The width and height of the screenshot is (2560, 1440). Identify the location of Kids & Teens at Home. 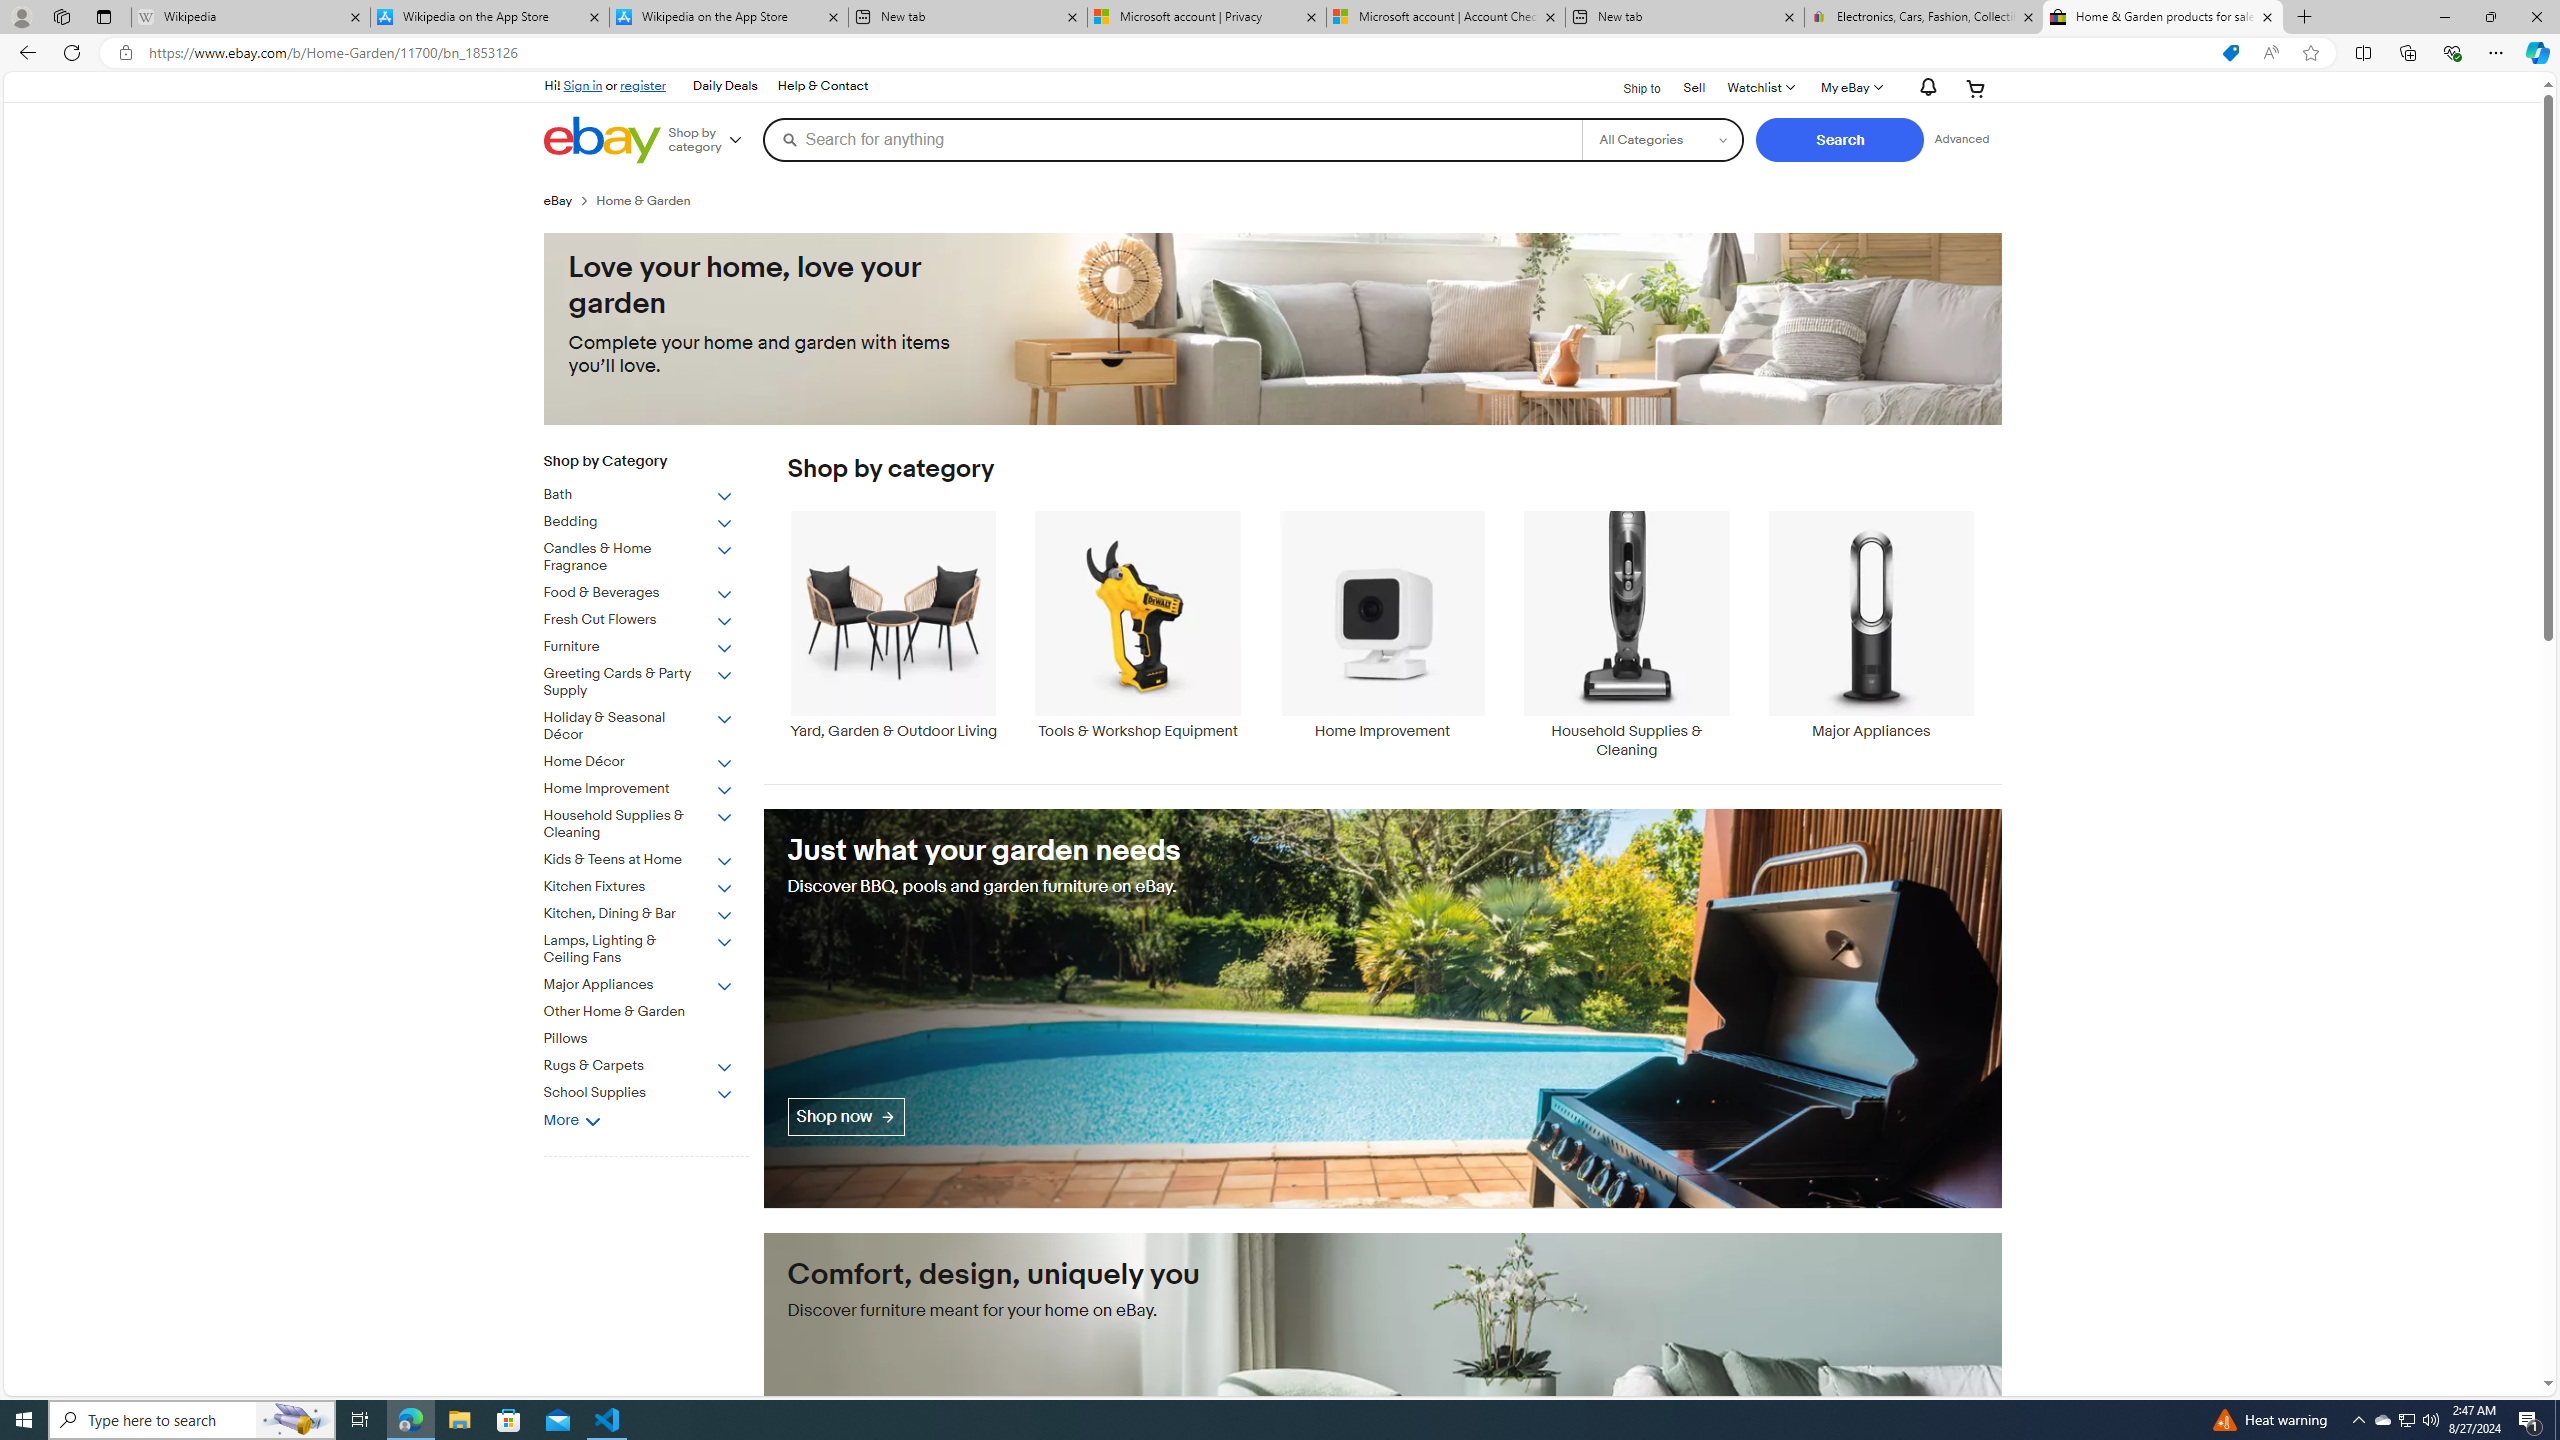
(638, 860).